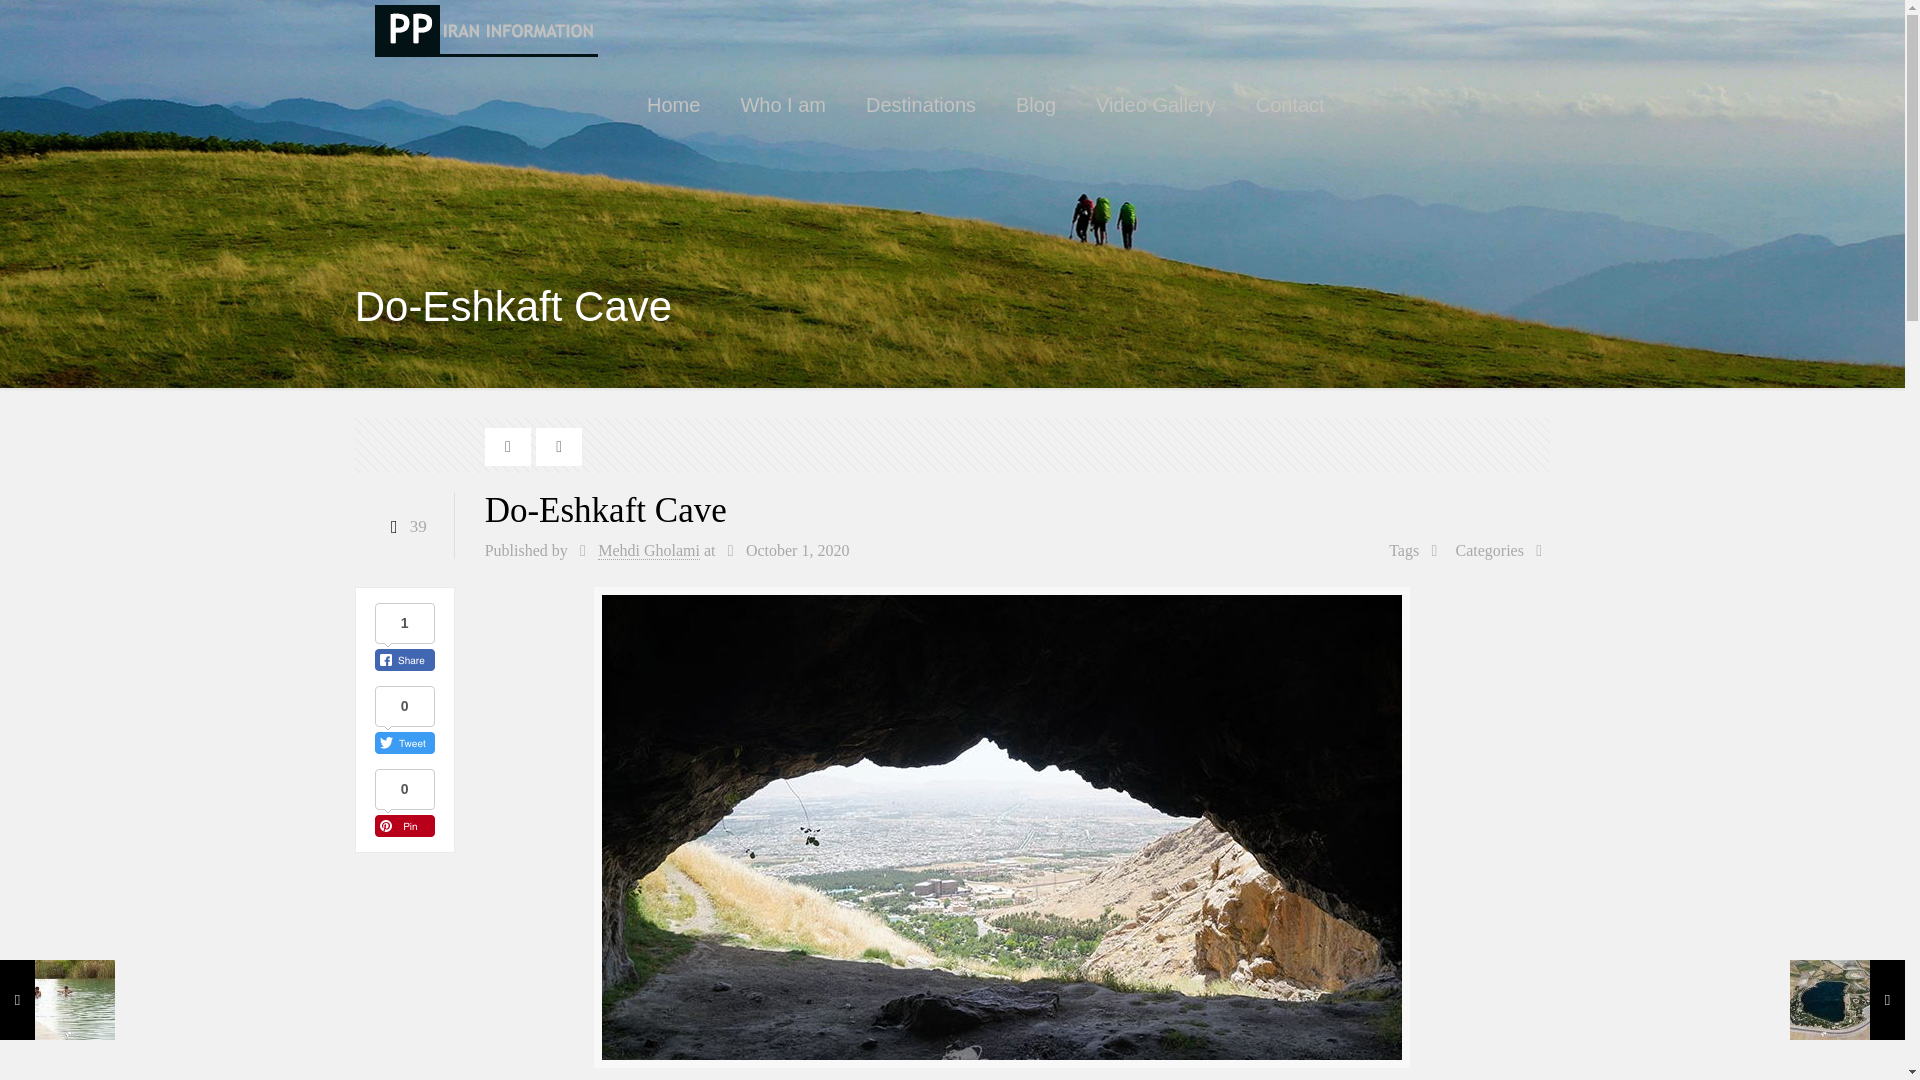 The width and height of the screenshot is (1920, 1080). What do you see at coordinates (921, 105) in the screenshot?
I see `Destinations` at bounding box center [921, 105].